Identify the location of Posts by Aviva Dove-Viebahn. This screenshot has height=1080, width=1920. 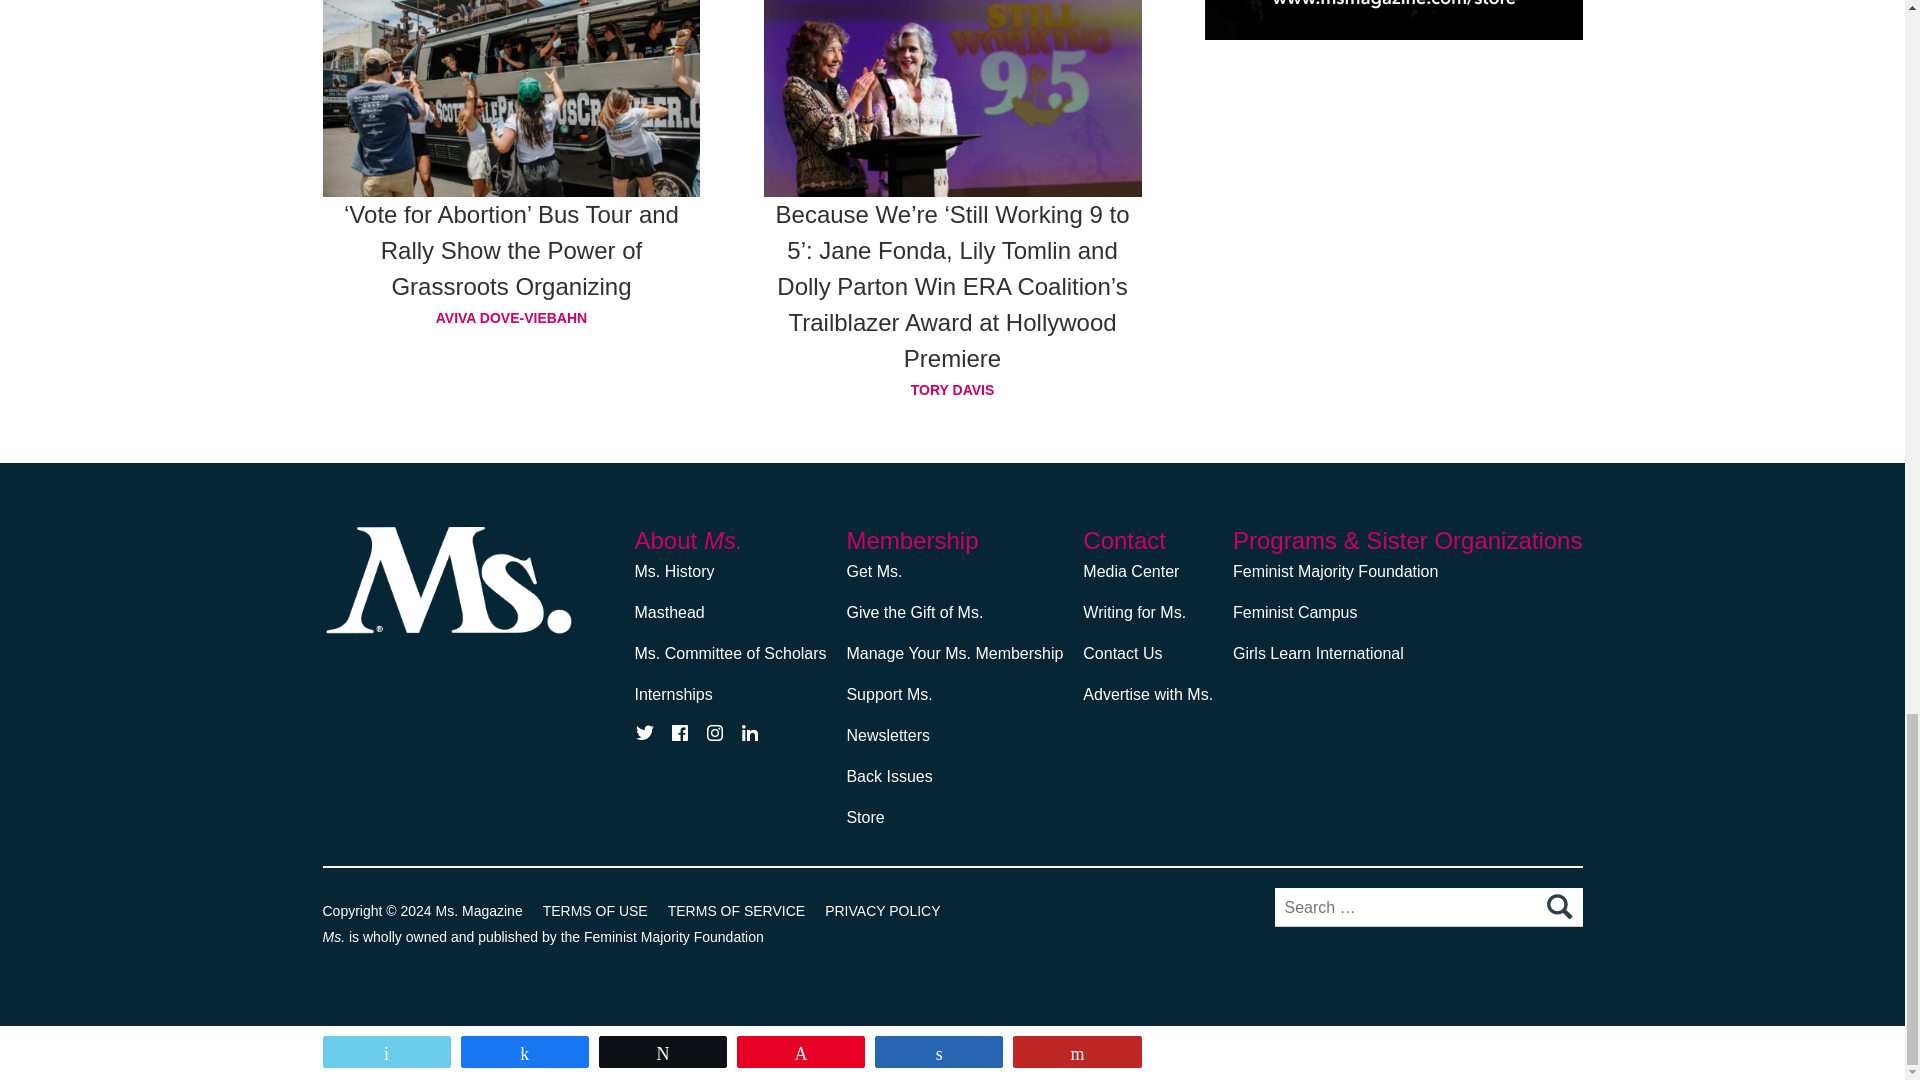
(511, 317).